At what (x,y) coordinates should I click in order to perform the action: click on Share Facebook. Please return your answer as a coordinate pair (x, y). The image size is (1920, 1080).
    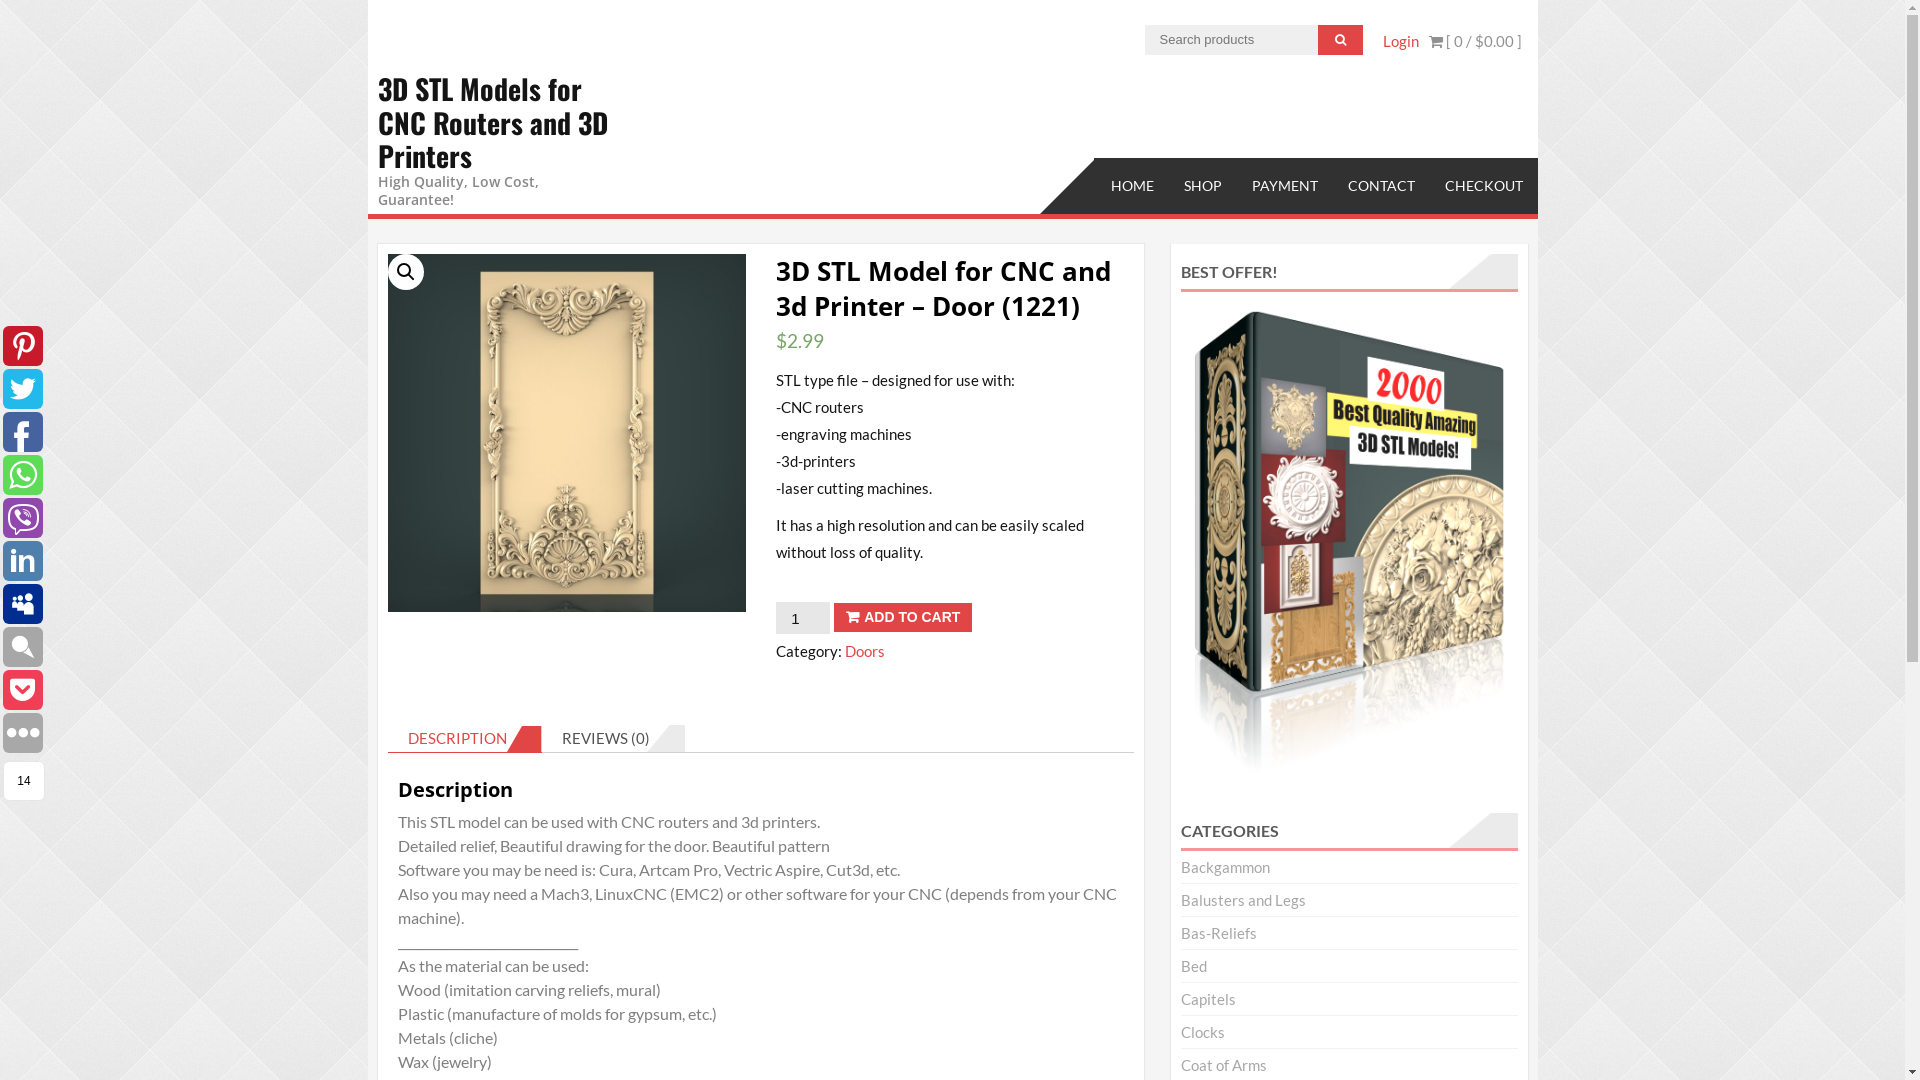
    Looking at the image, I should click on (23, 432).